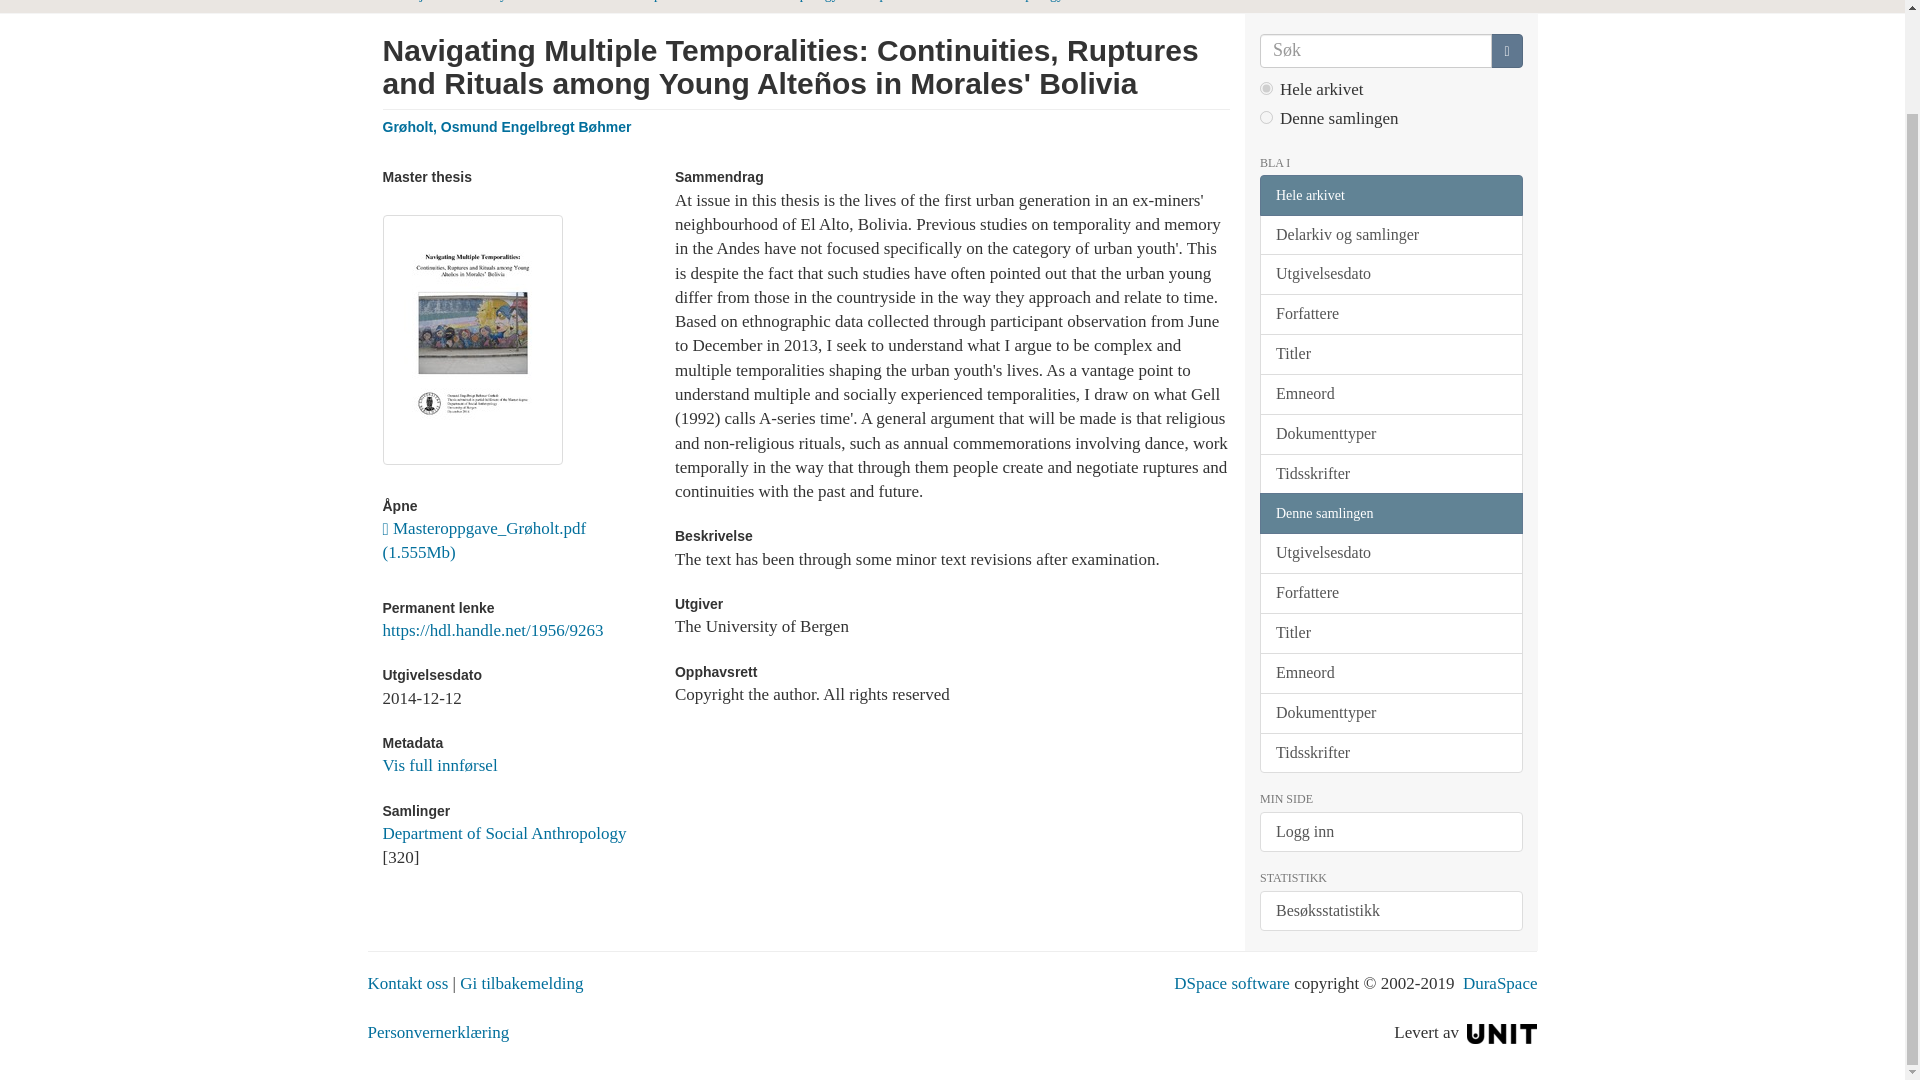 The width and height of the screenshot is (1920, 1080). Describe the element at coordinates (1390, 274) in the screenshot. I see `Utgivelsesdato` at that location.